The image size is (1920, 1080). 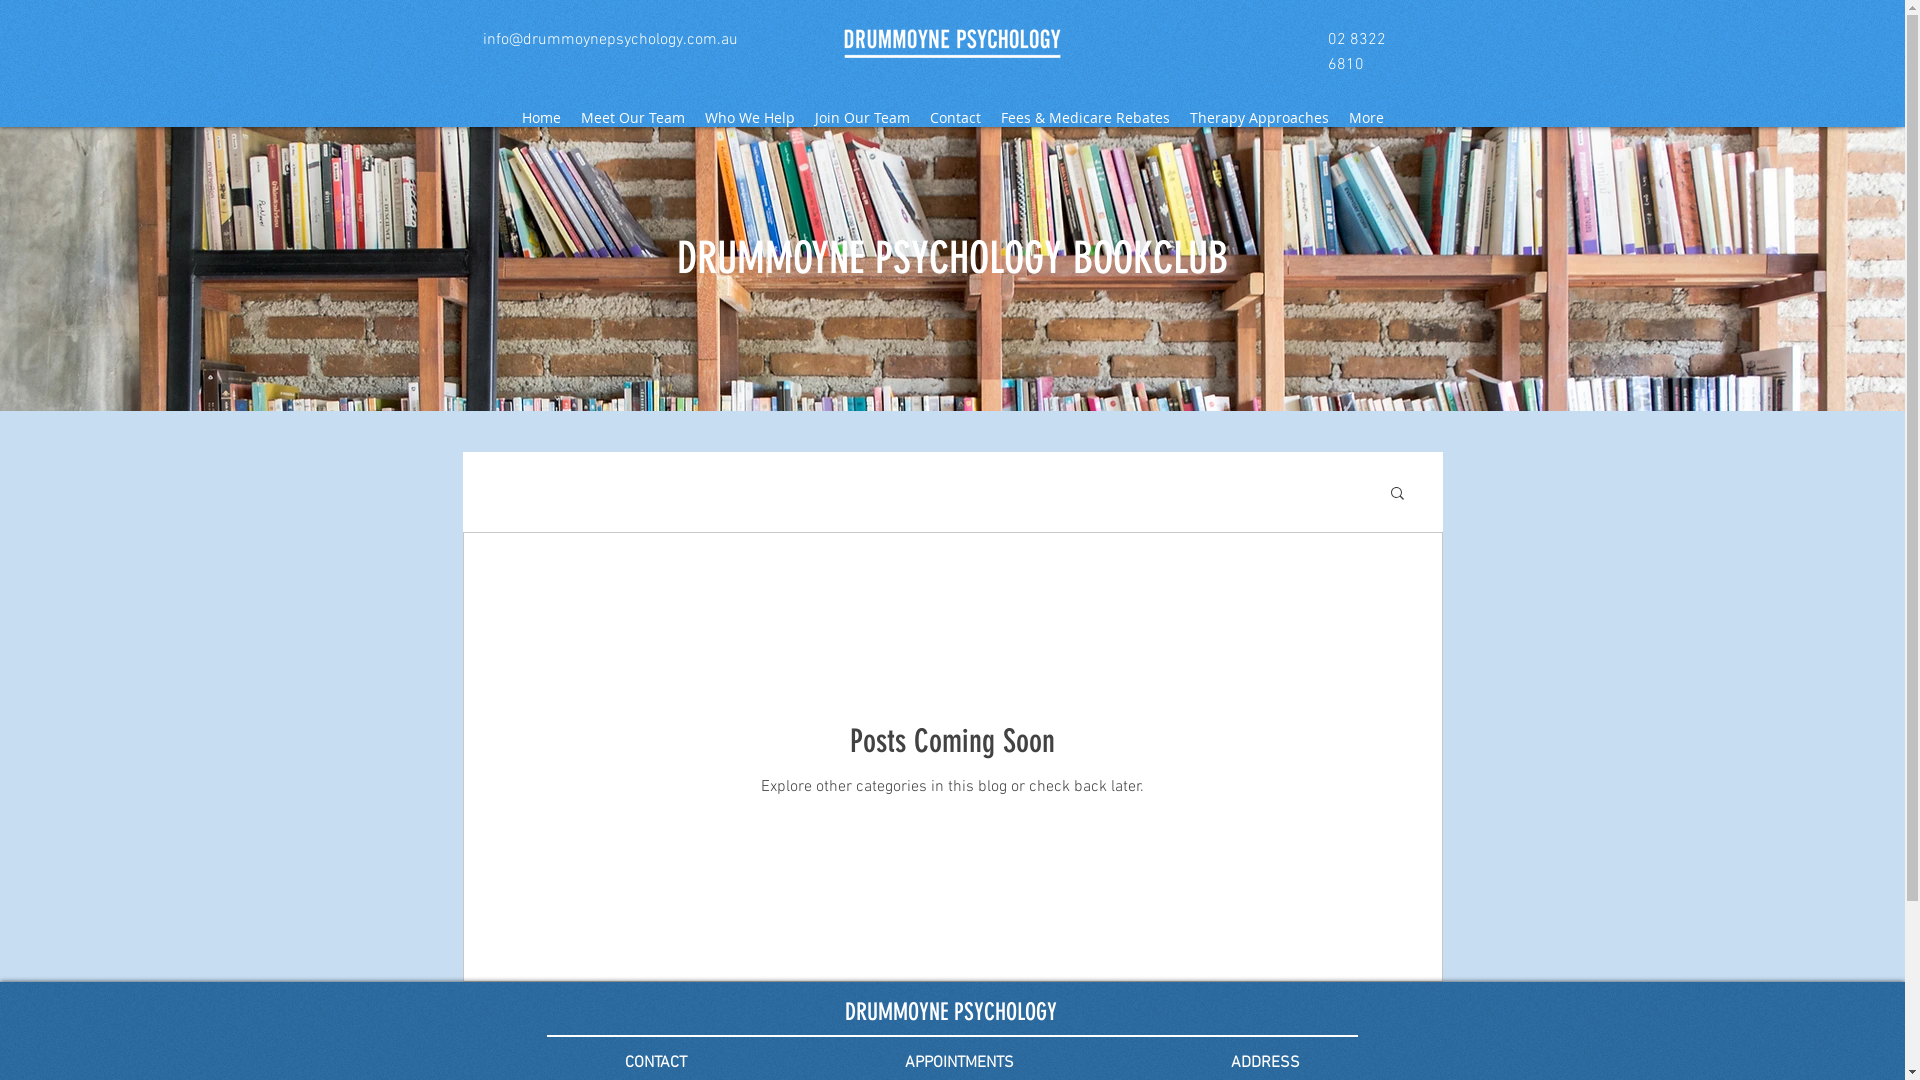 What do you see at coordinates (1357, 52) in the screenshot?
I see `02 8322 6810` at bounding box center [1357, 52].